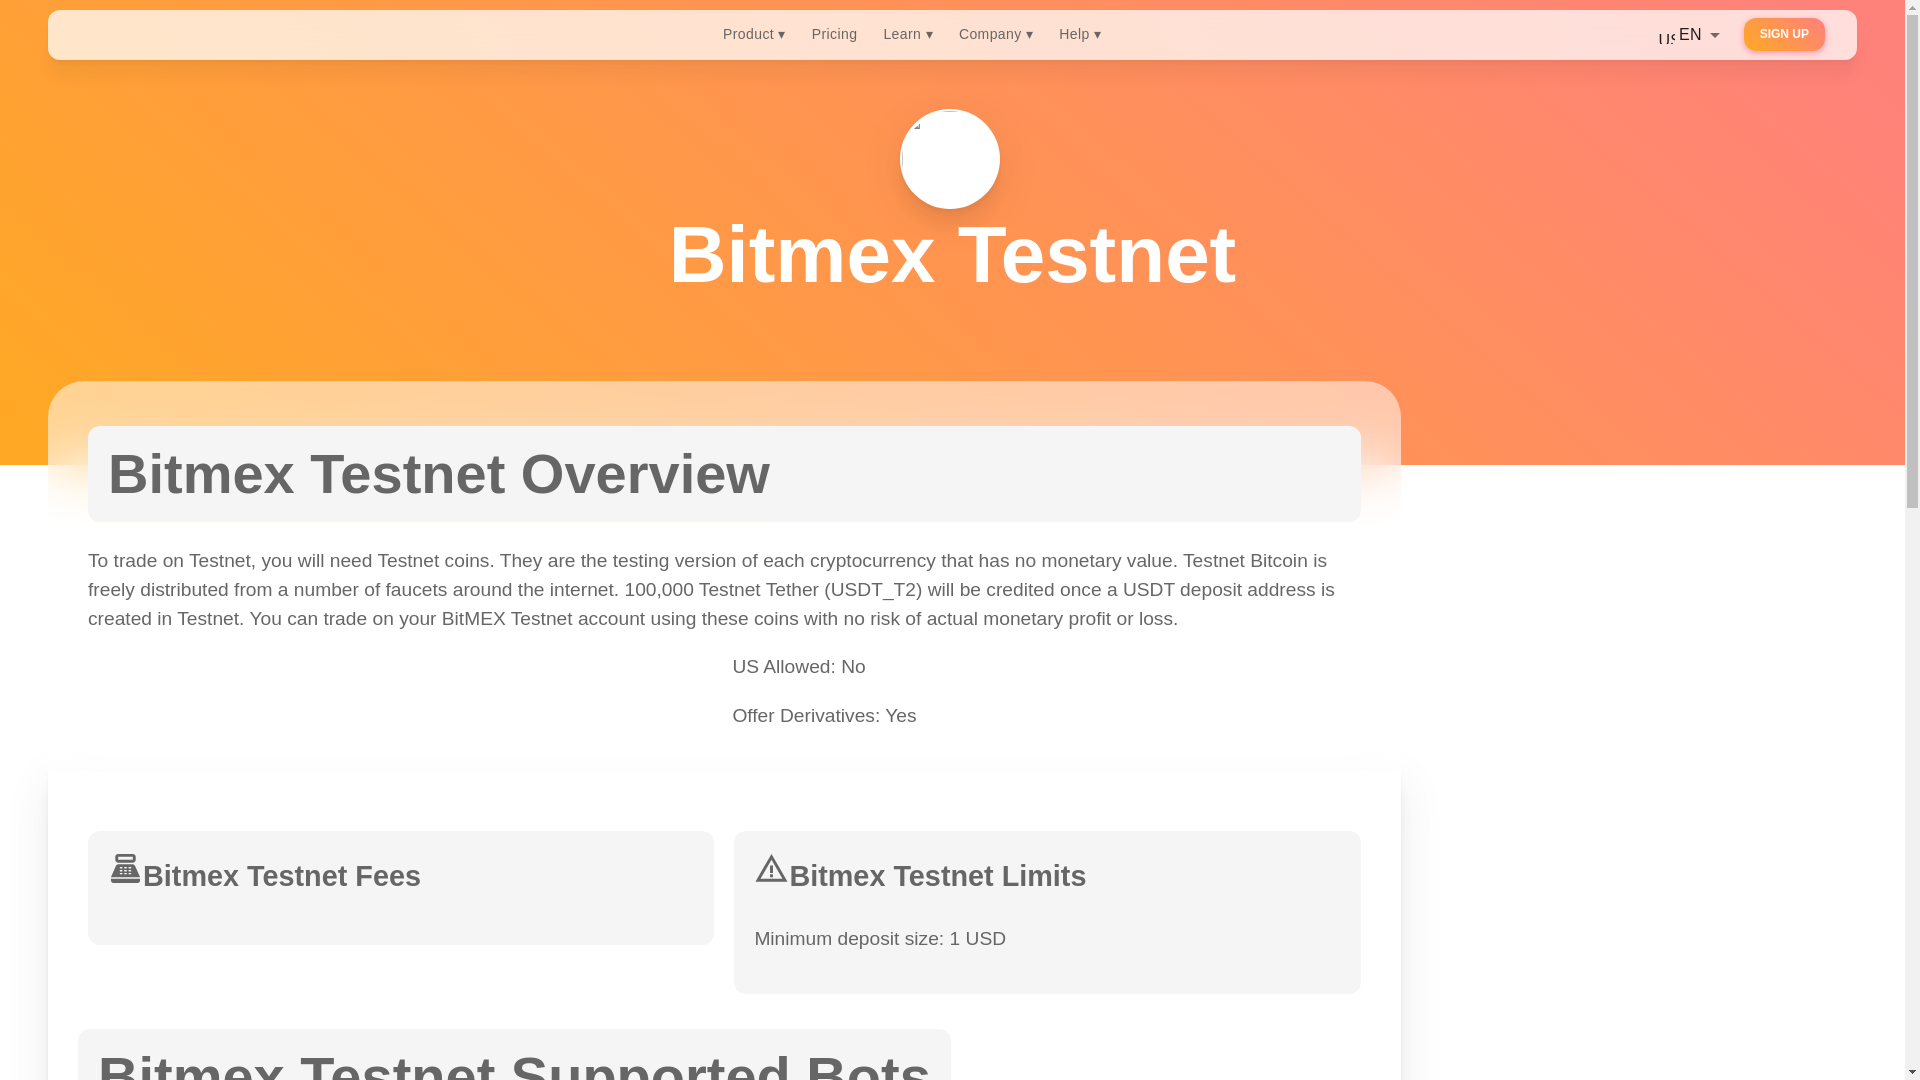 Image resolution: width=1920 pixels, height=1080 pixels. Describe the element at coordinates (1666, 36) in the screenshot. I see `US` at that location.